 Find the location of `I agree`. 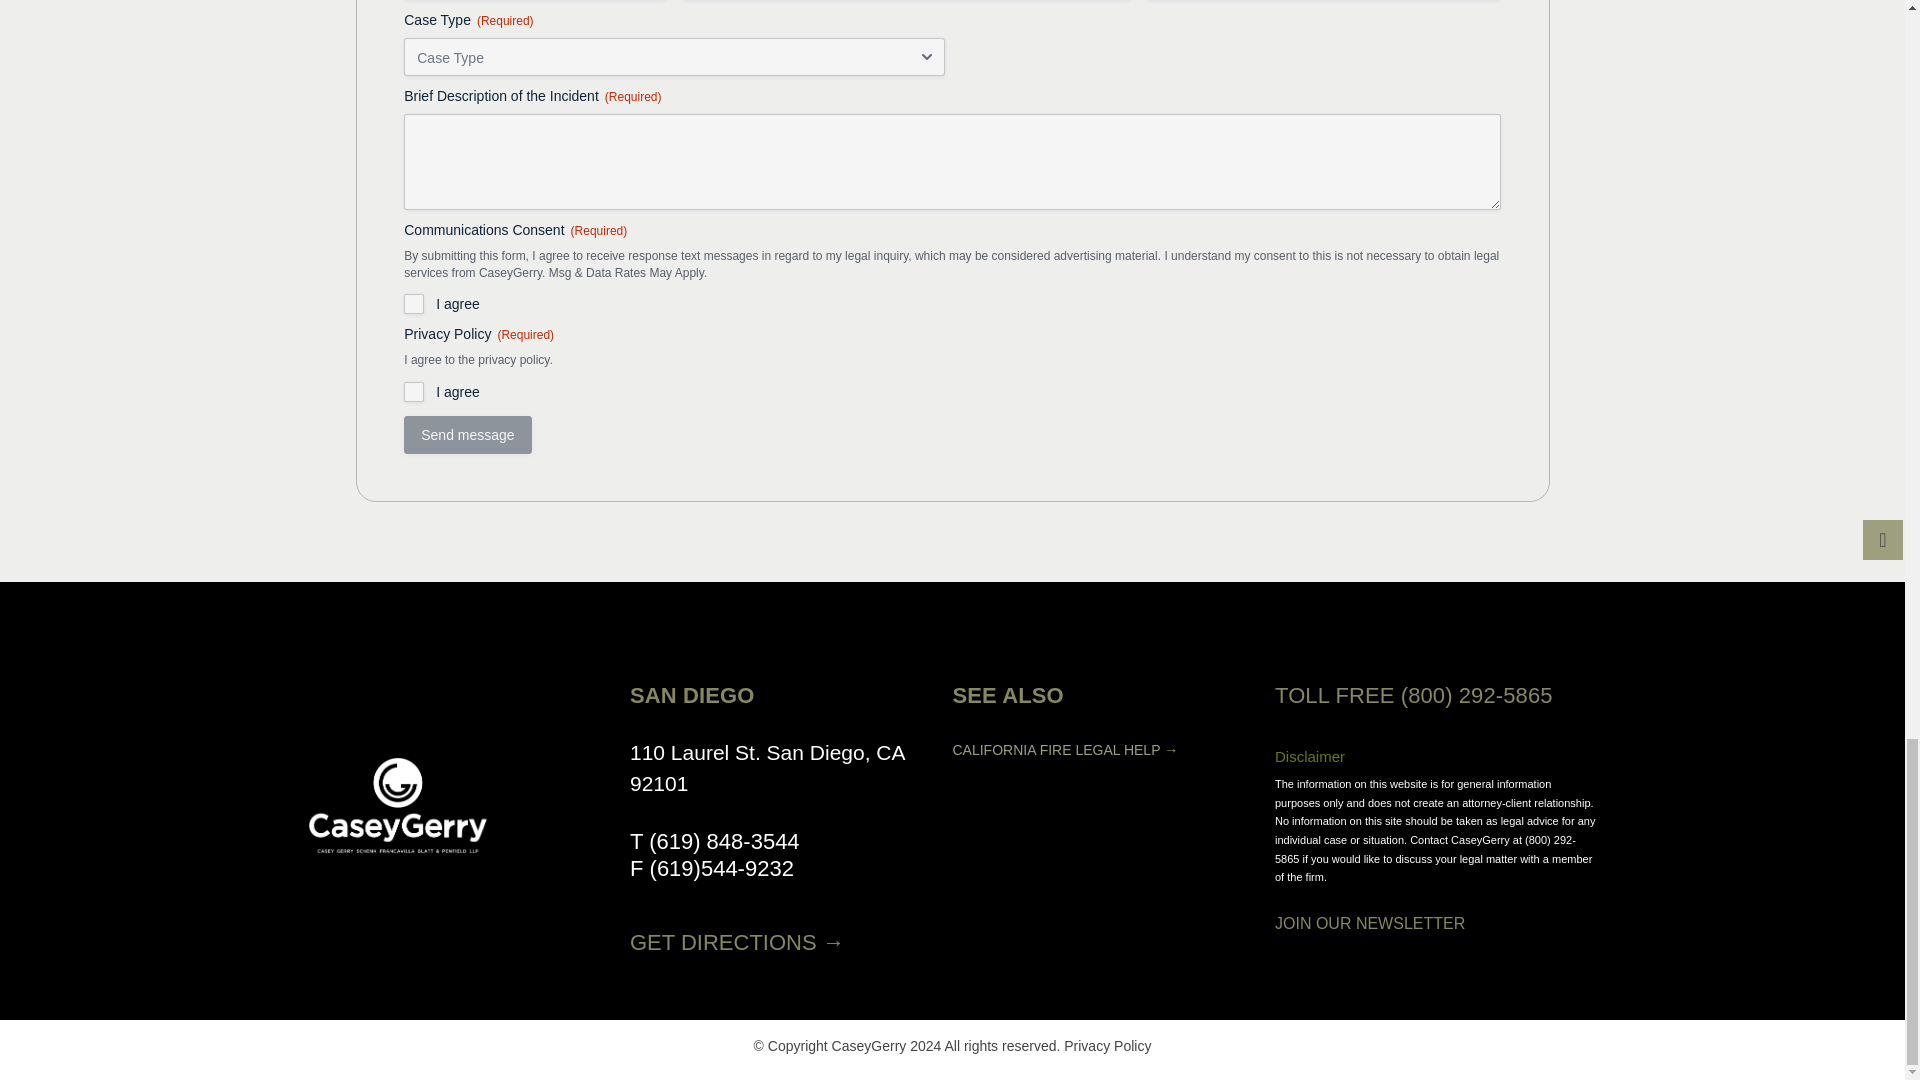

I agree is located at coordinates (414, 304).